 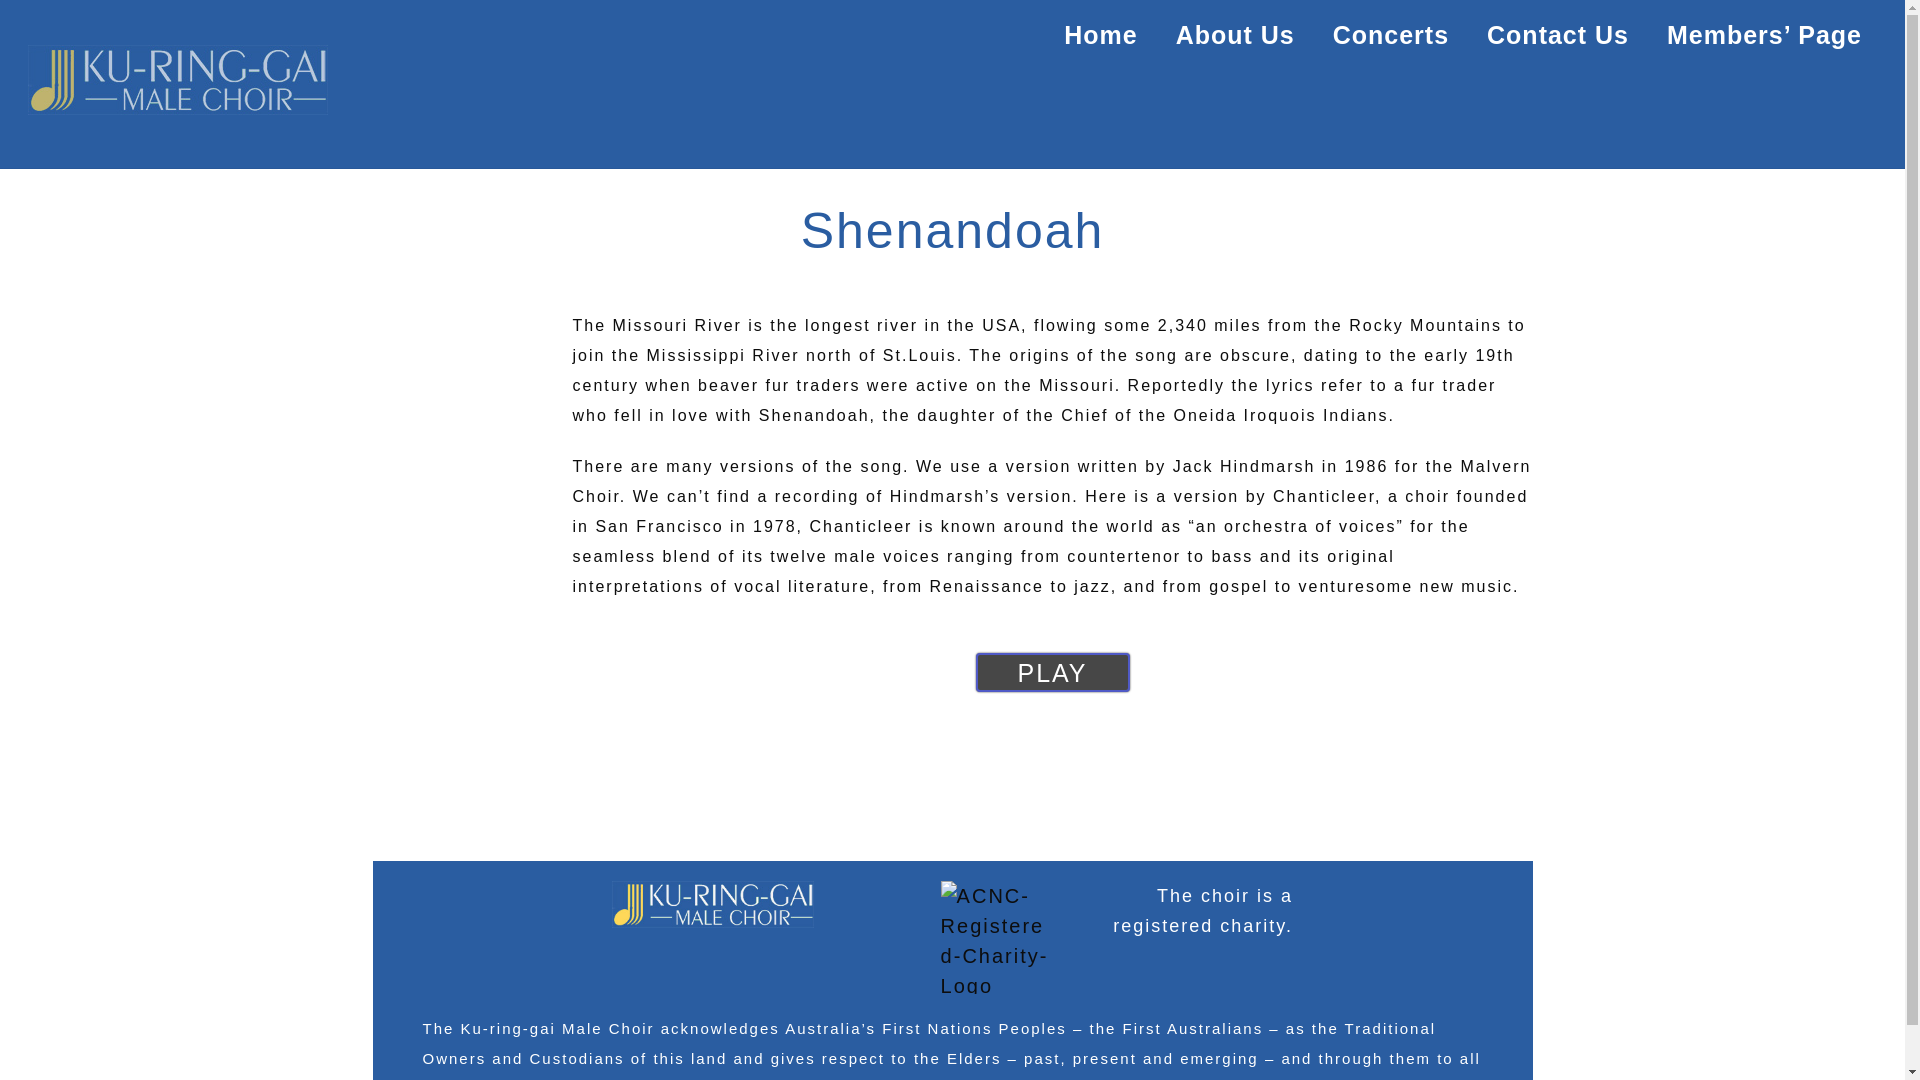 What do you see at coordinates (1236, 35) in the screenshot?
I see `About Us` at bounding box center [1236, 35].